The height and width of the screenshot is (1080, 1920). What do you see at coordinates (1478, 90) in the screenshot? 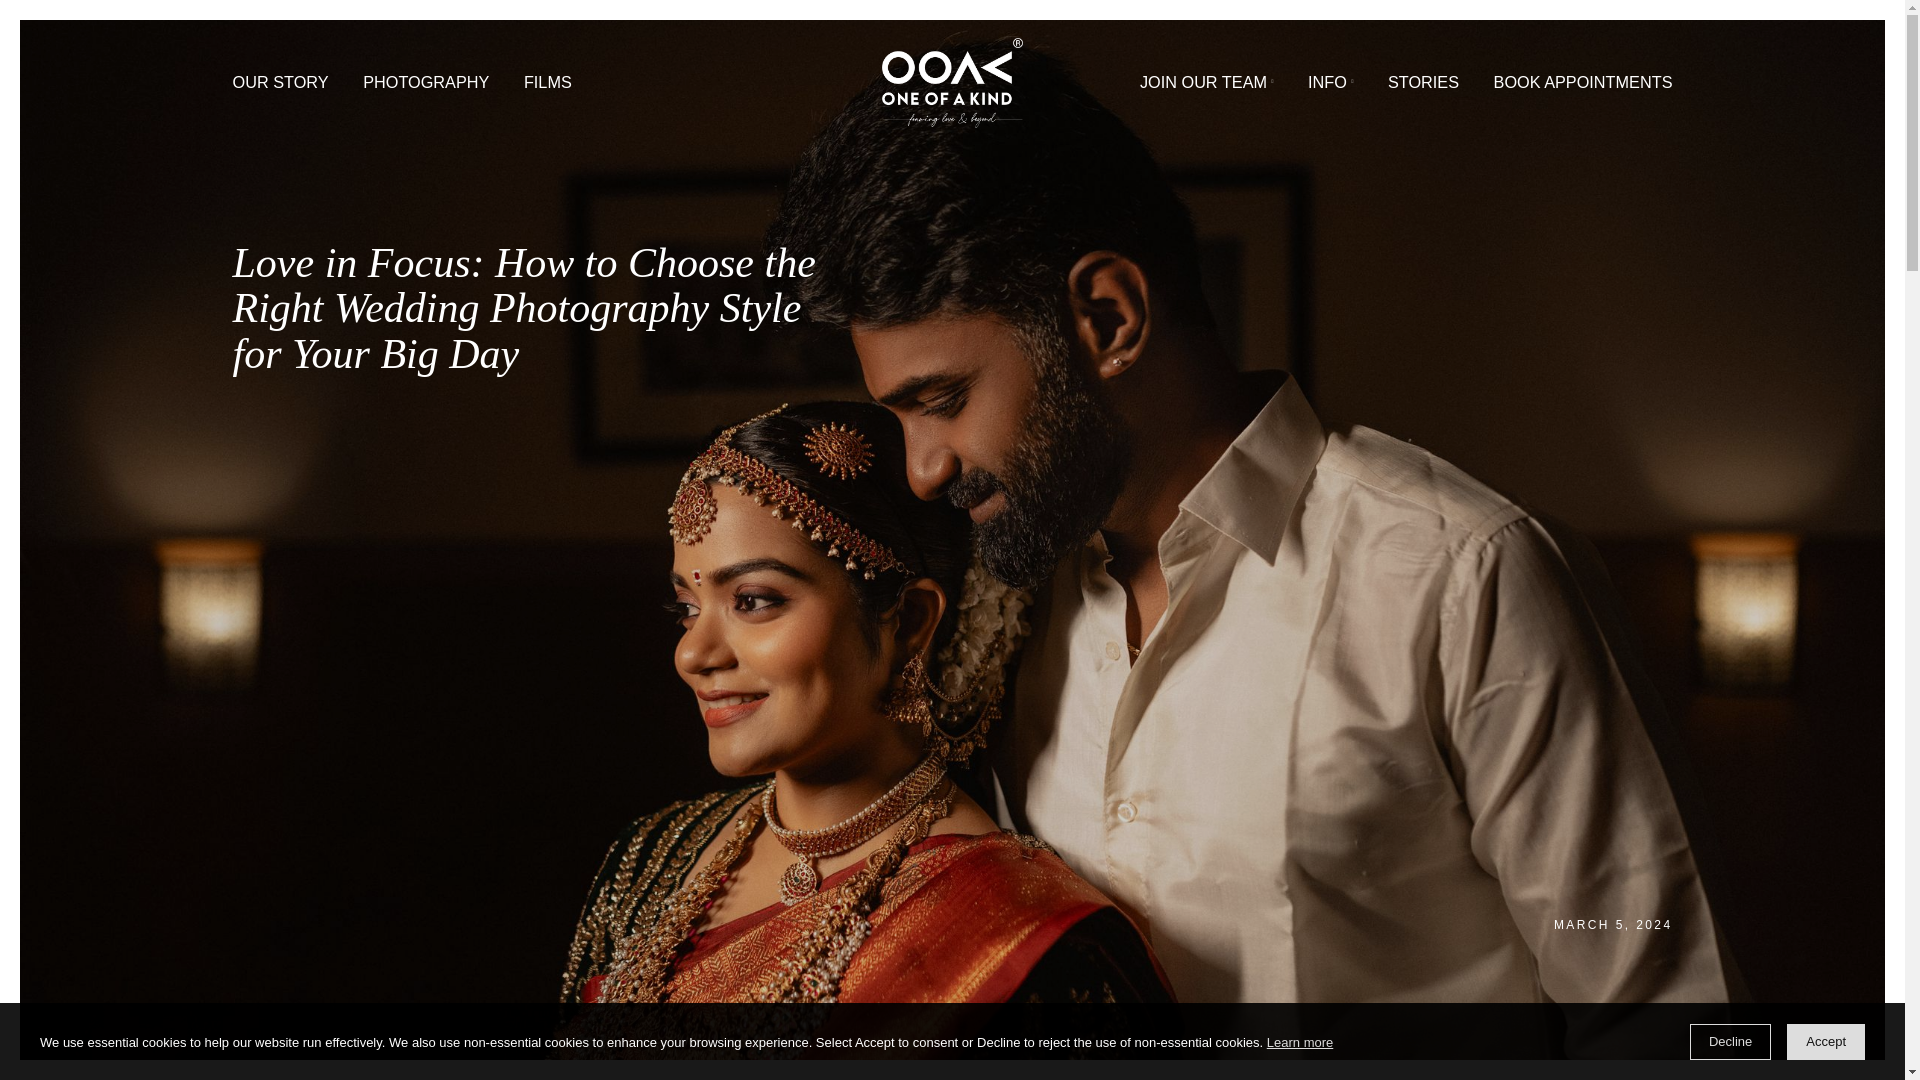
I see `INFO` at bounding box center [1478, 90].